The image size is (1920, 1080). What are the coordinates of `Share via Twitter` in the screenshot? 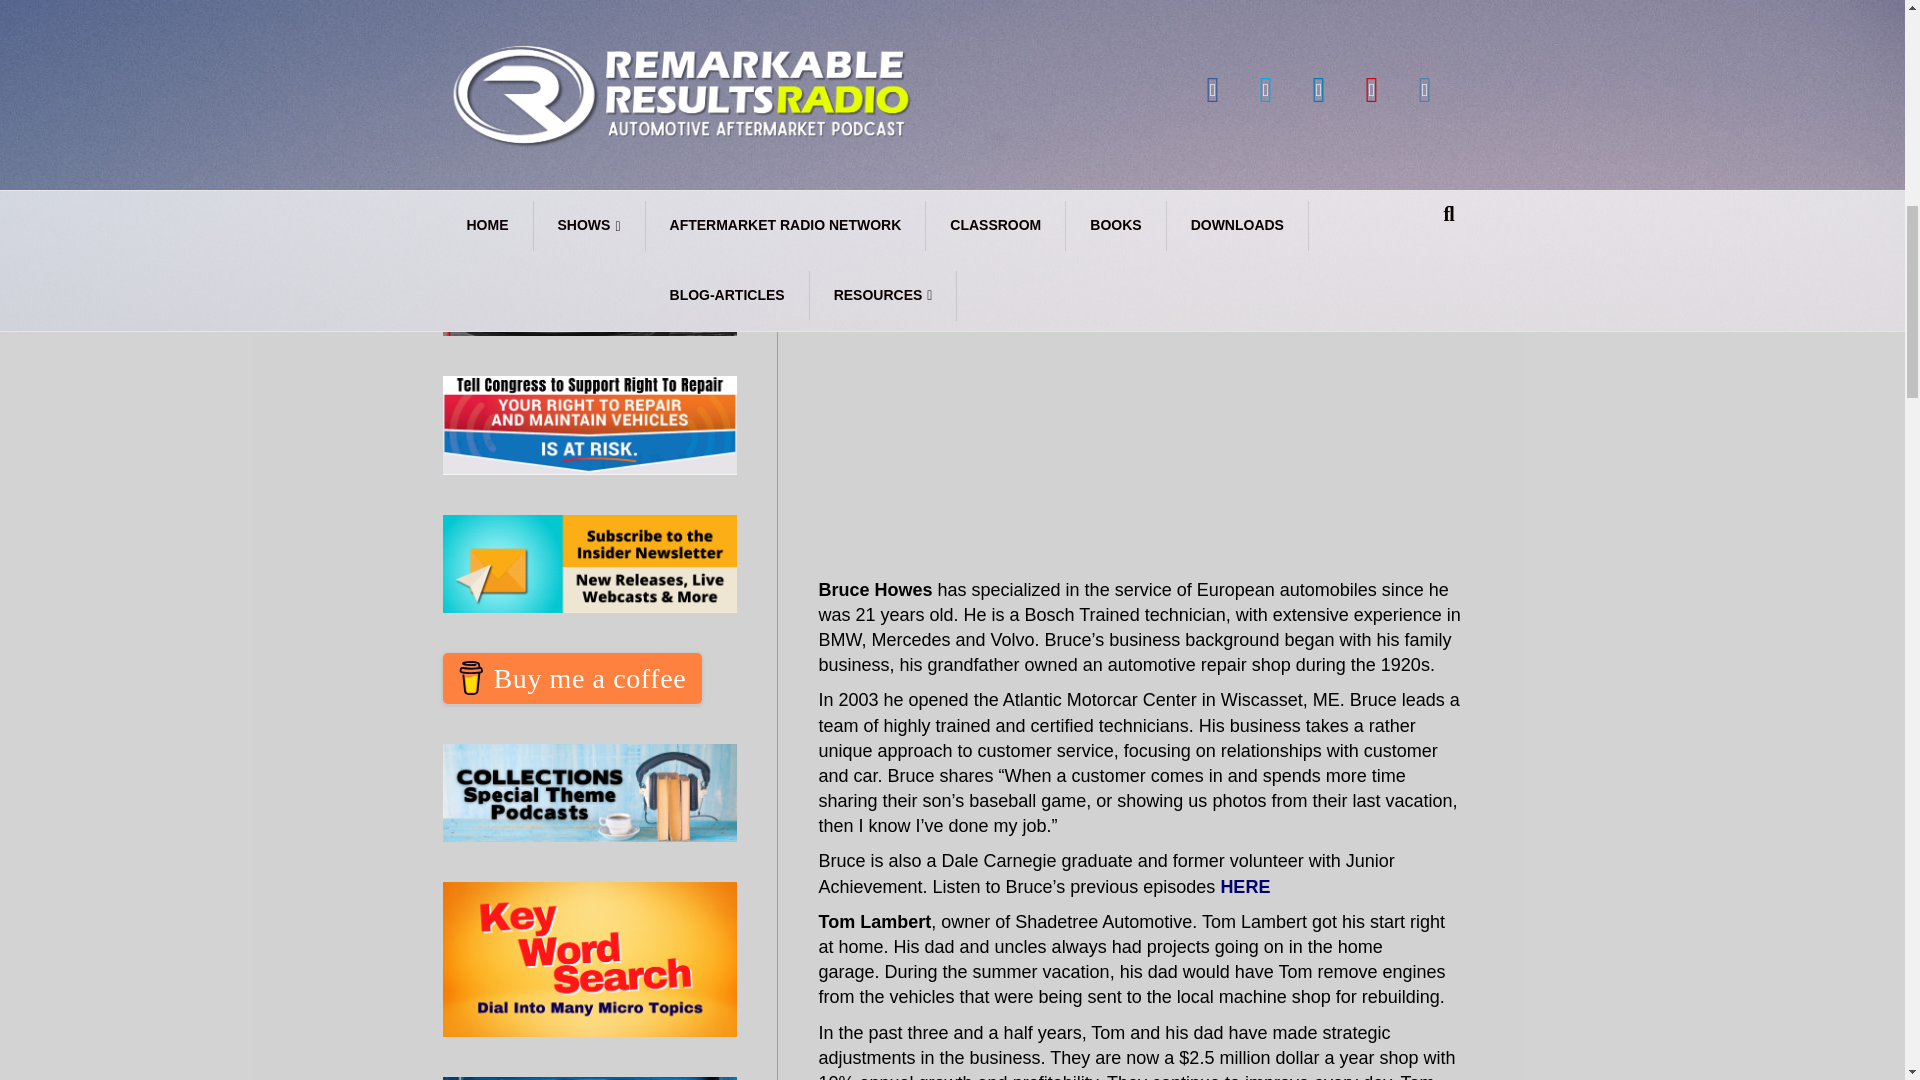 It's located at (1018, 82).